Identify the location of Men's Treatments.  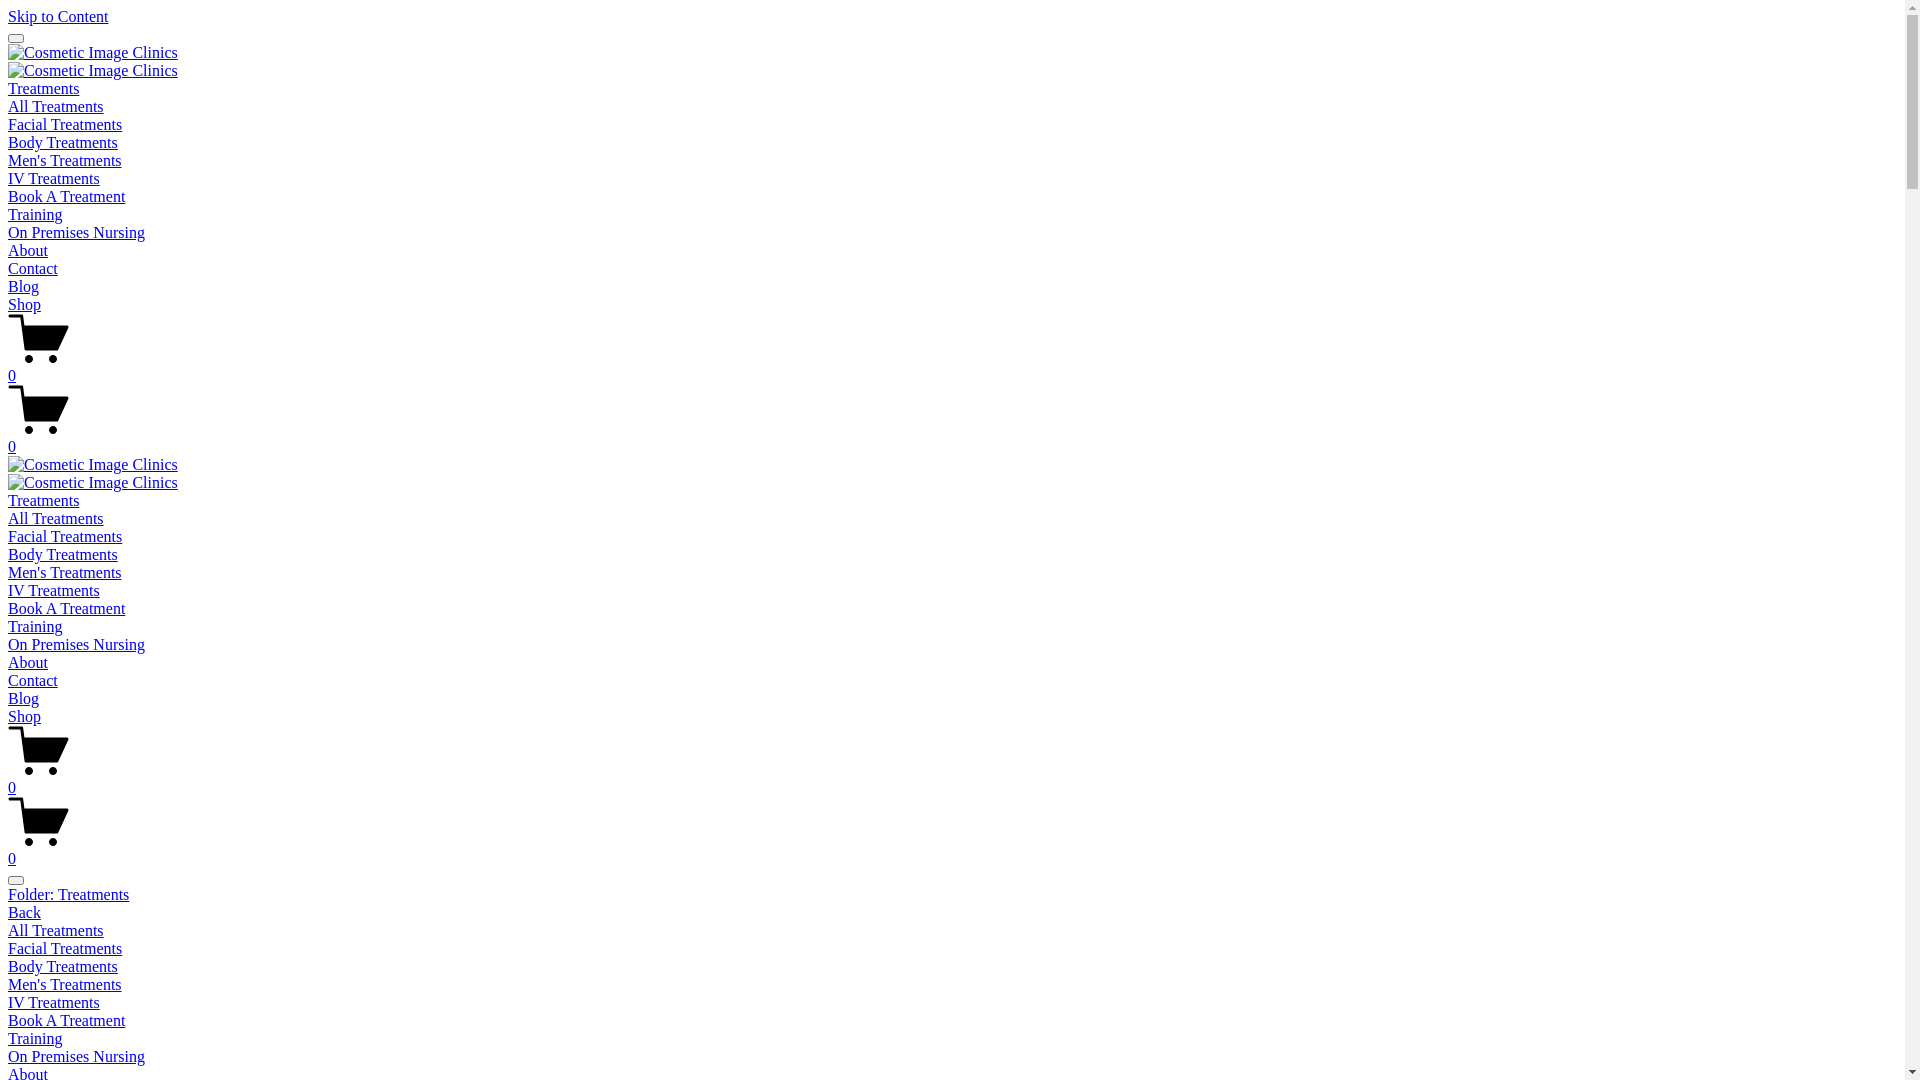
(65, 572).